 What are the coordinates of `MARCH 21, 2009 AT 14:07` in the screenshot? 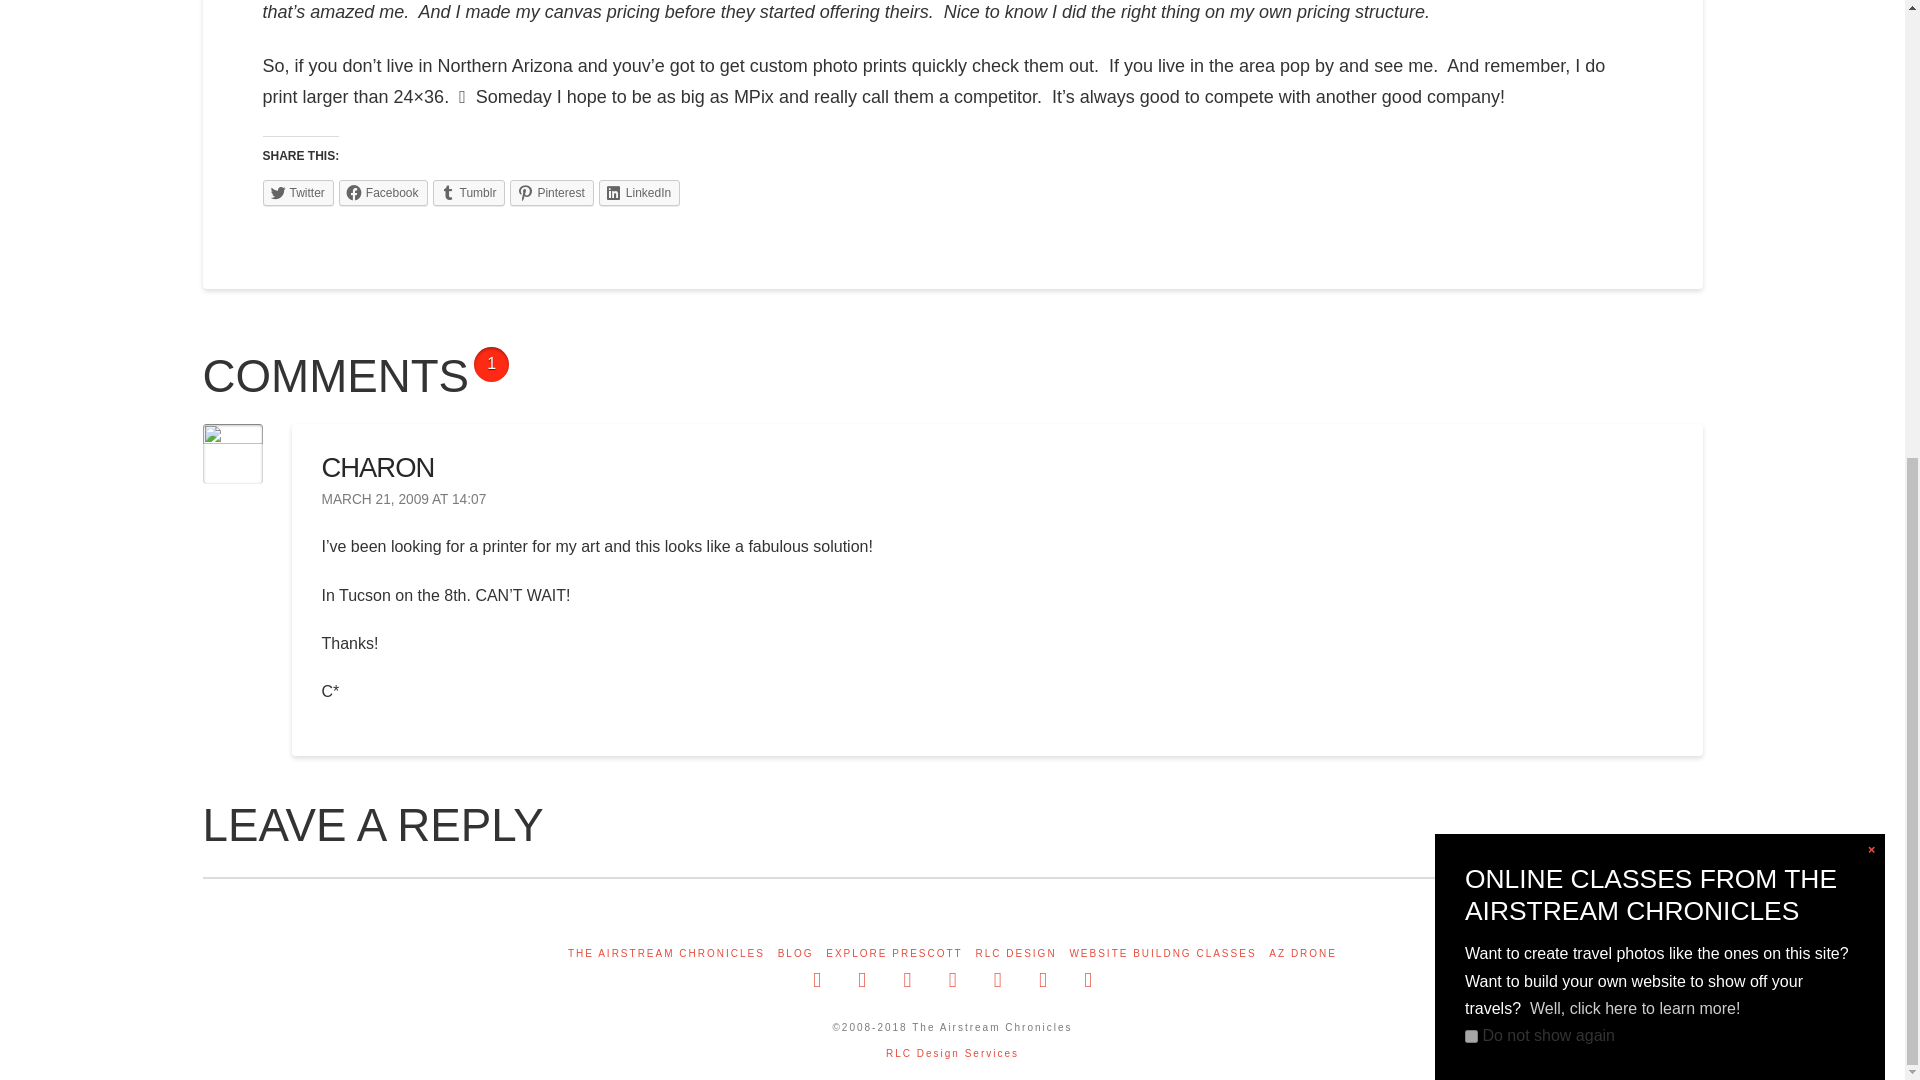 It's located at (404, 500).